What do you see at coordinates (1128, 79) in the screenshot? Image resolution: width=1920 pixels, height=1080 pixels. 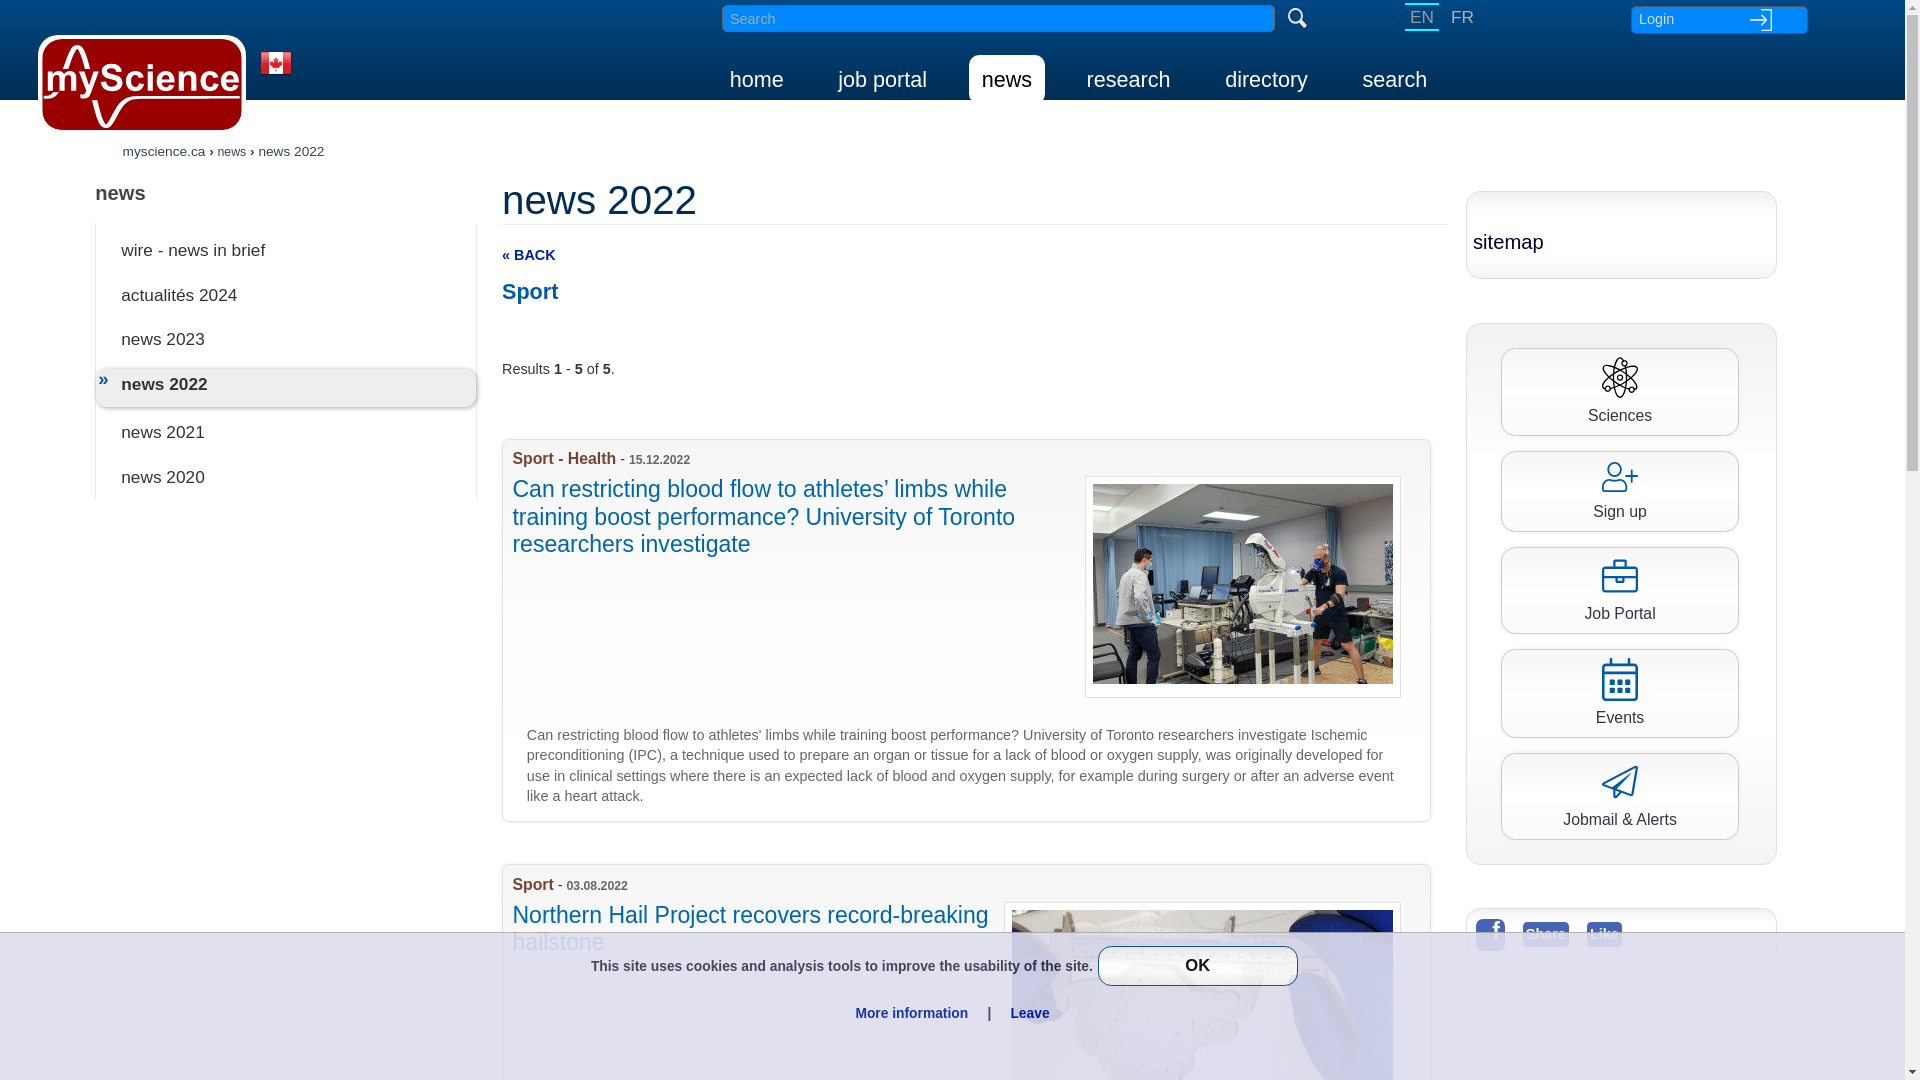 I see `research` at bounding box center [1128, 79].